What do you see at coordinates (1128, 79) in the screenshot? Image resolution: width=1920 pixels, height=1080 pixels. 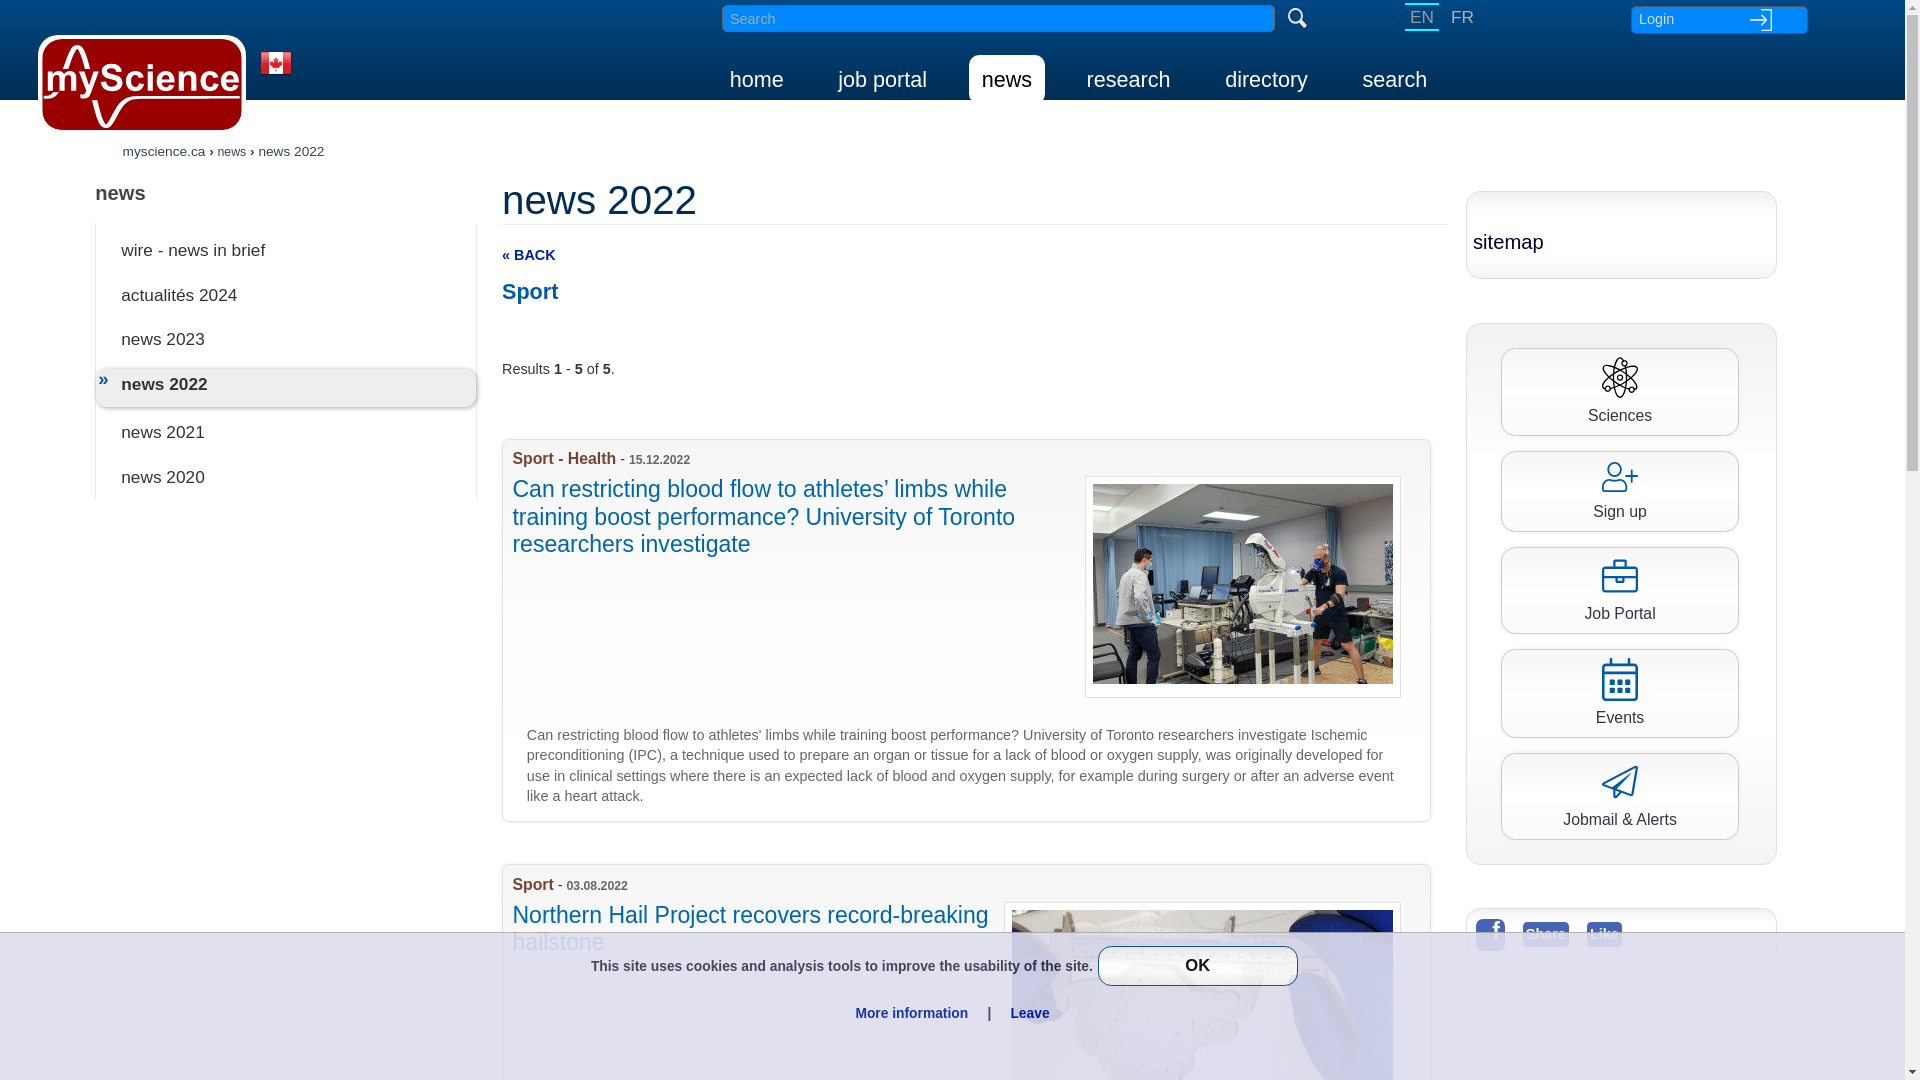 I see `research` at bounding box center [1128, 79].